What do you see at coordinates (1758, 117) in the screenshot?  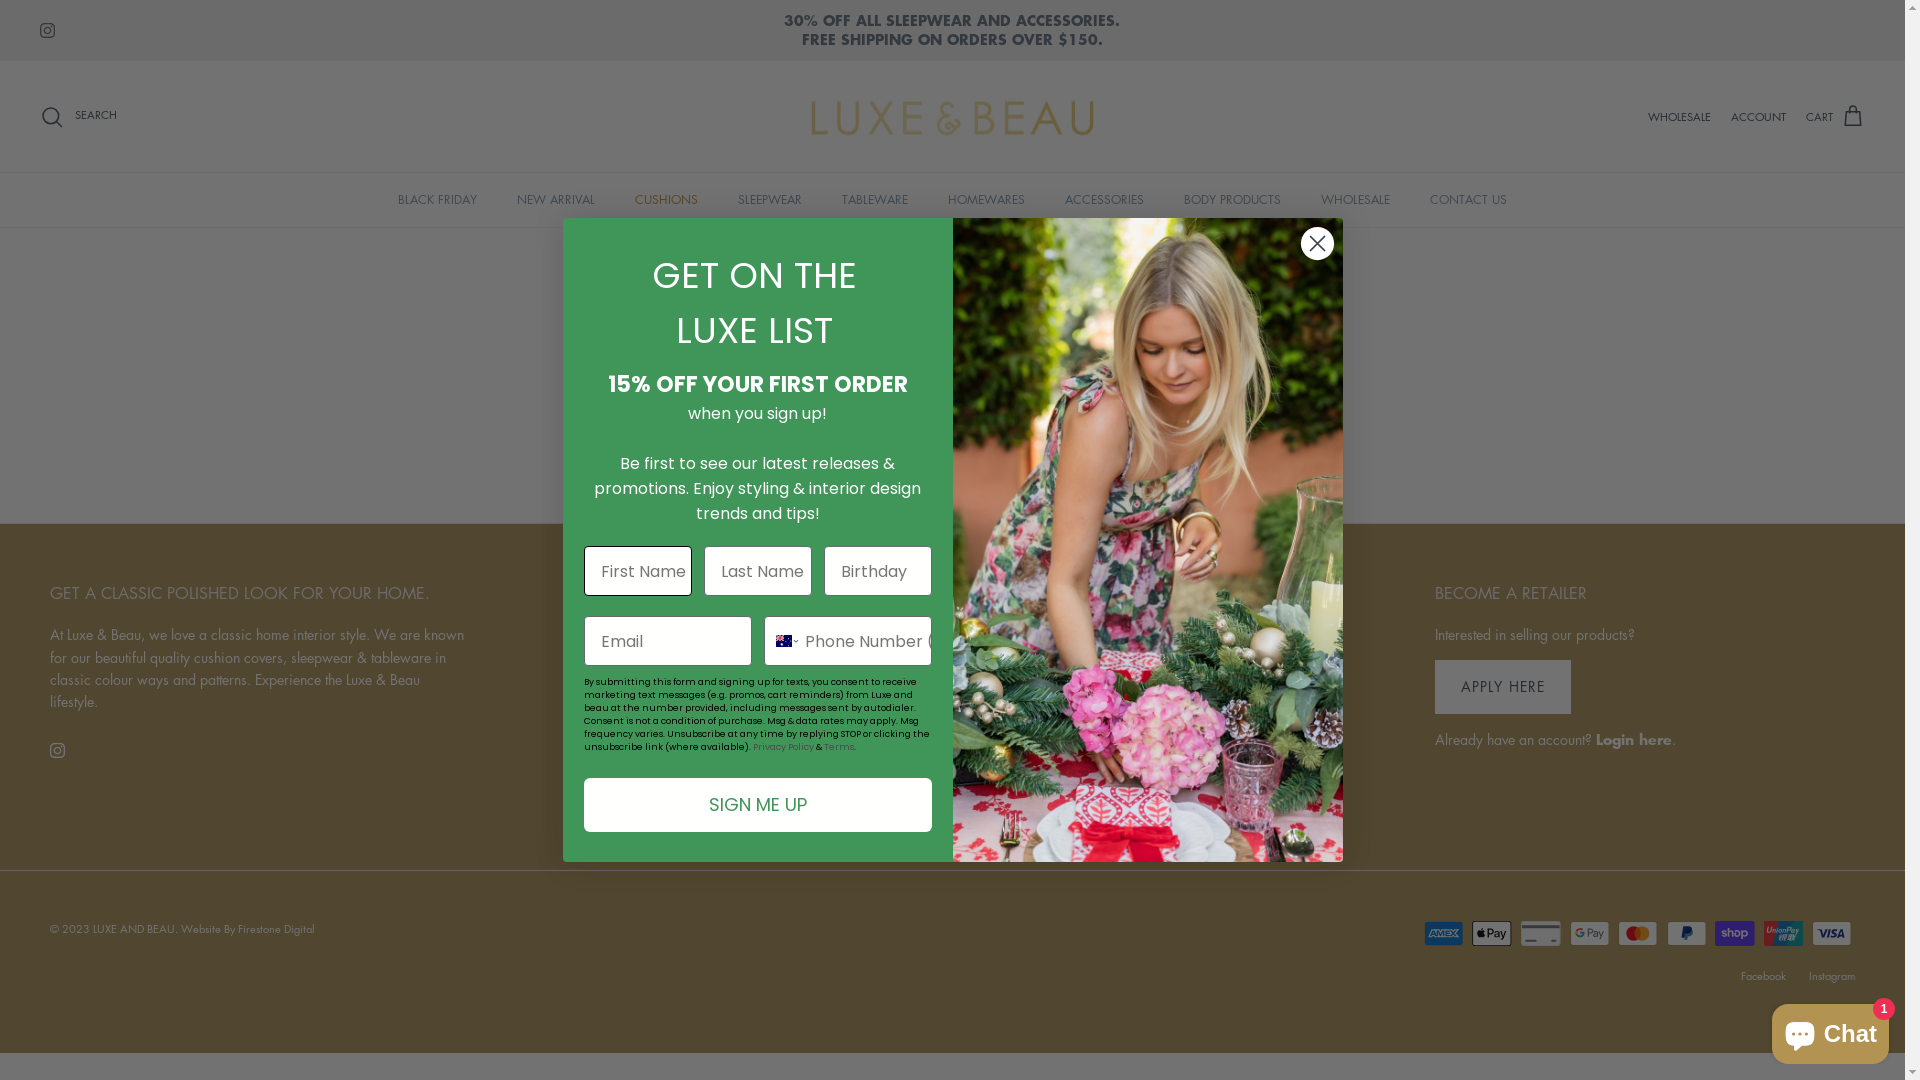 I see `ACCOUNT` at bounding box center [1758, 117].